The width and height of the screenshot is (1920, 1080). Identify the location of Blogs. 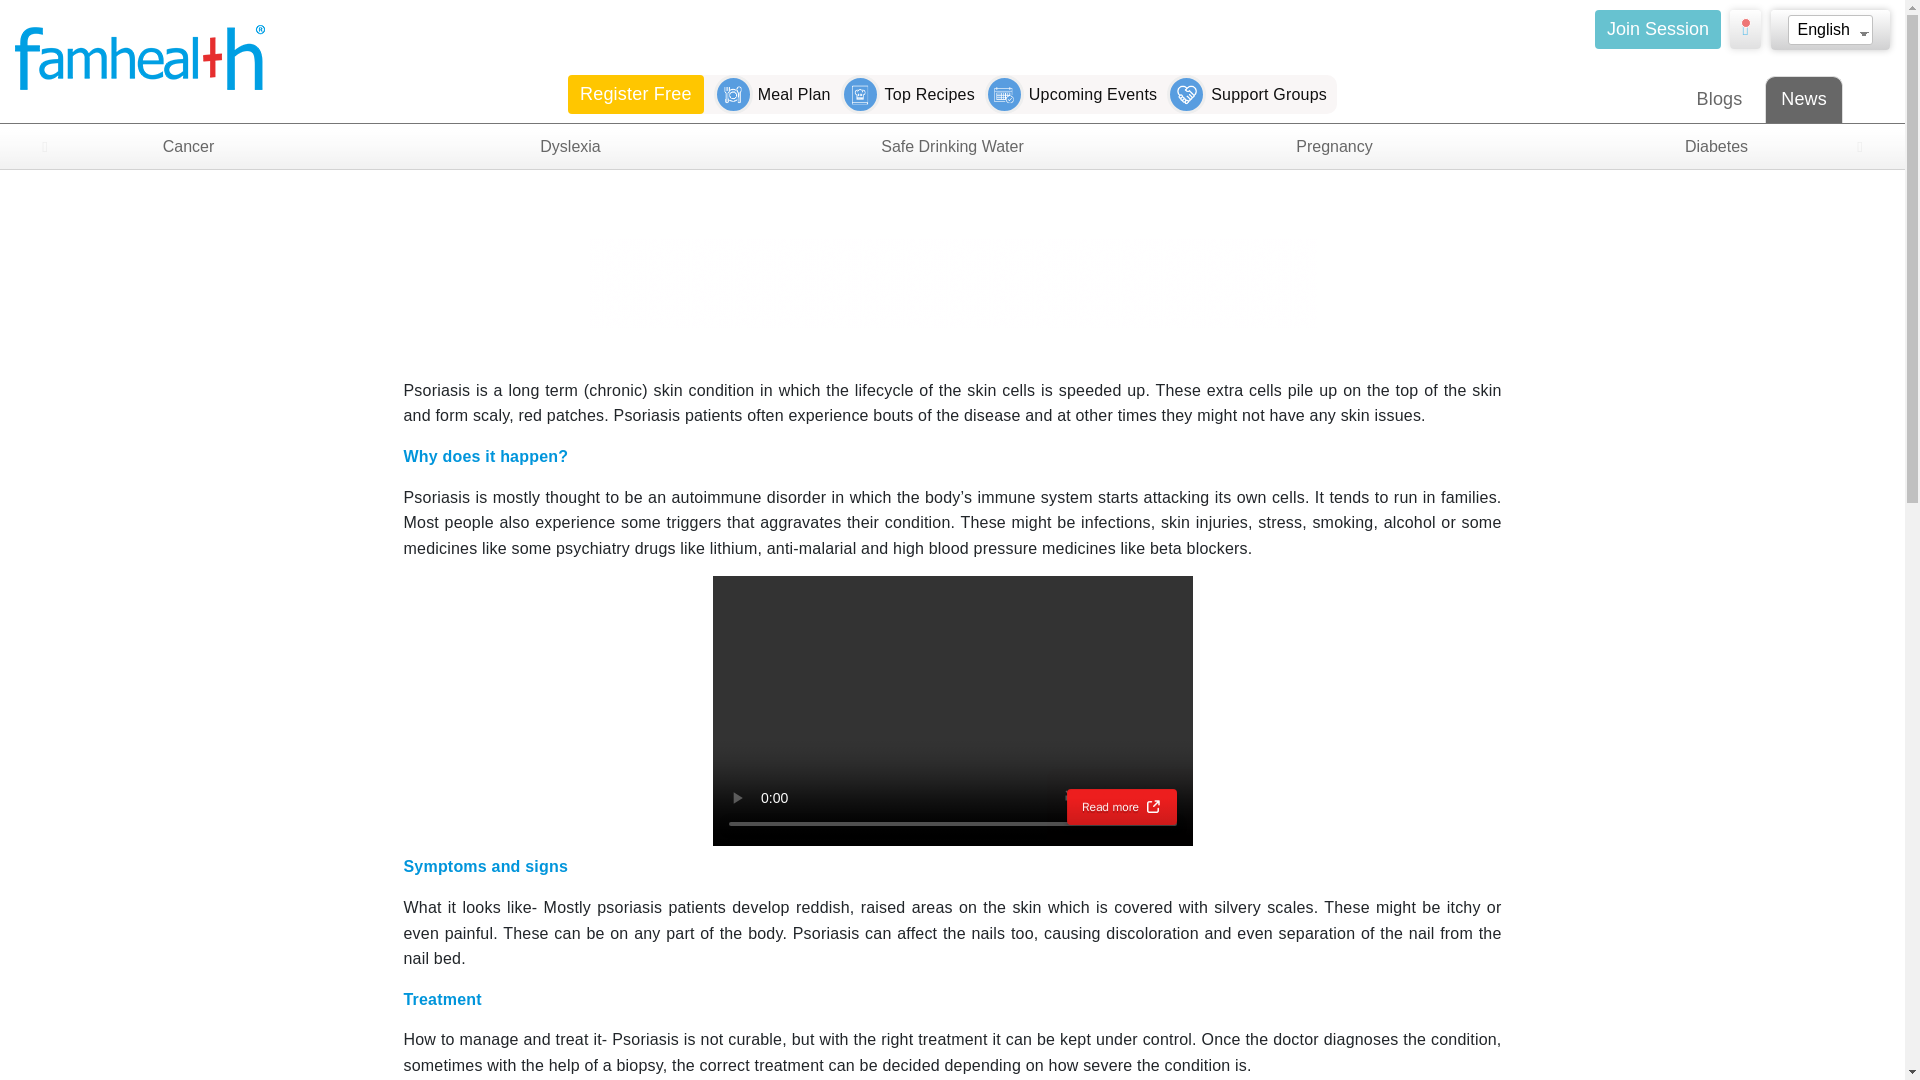
(1719, 100).